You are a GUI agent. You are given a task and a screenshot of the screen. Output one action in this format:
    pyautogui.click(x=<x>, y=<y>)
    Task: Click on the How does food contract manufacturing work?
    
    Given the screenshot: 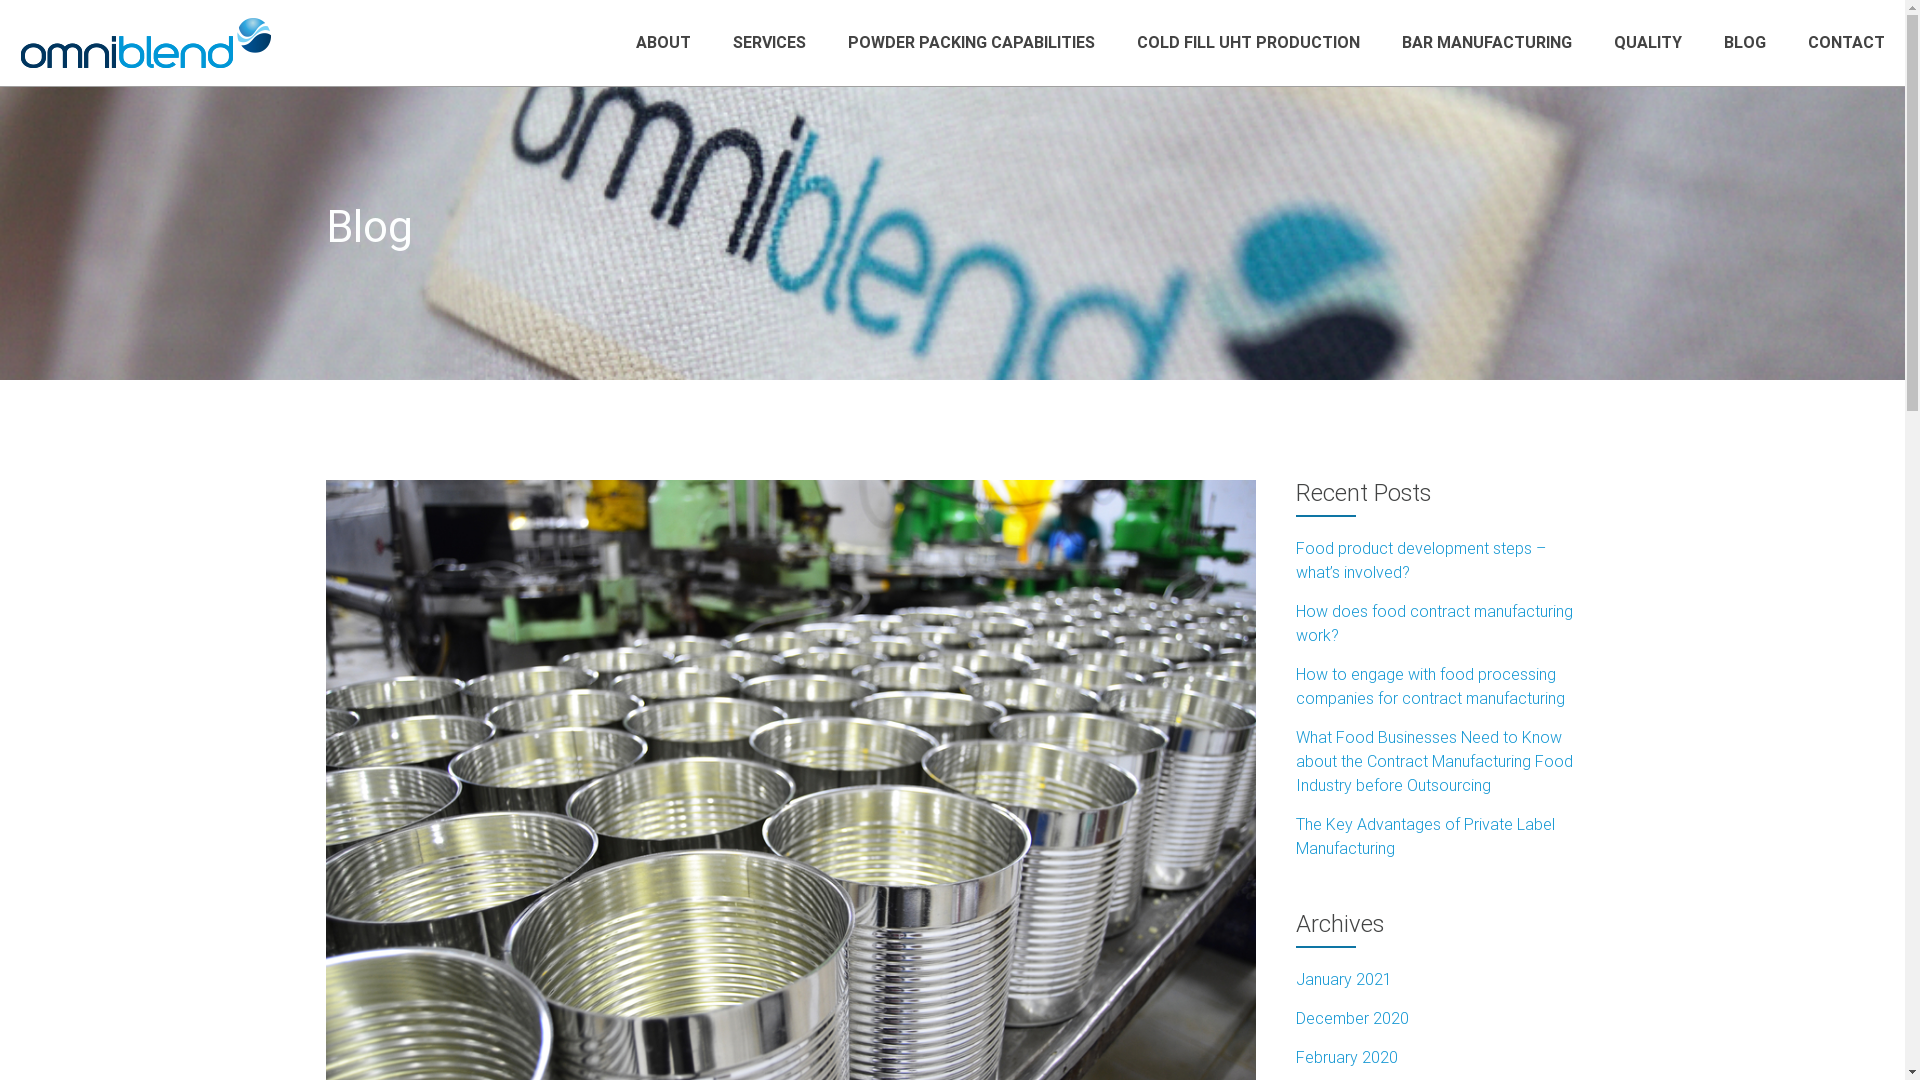 What is the action you would take?
    pyautogui.click(x=1434, y=624)
    